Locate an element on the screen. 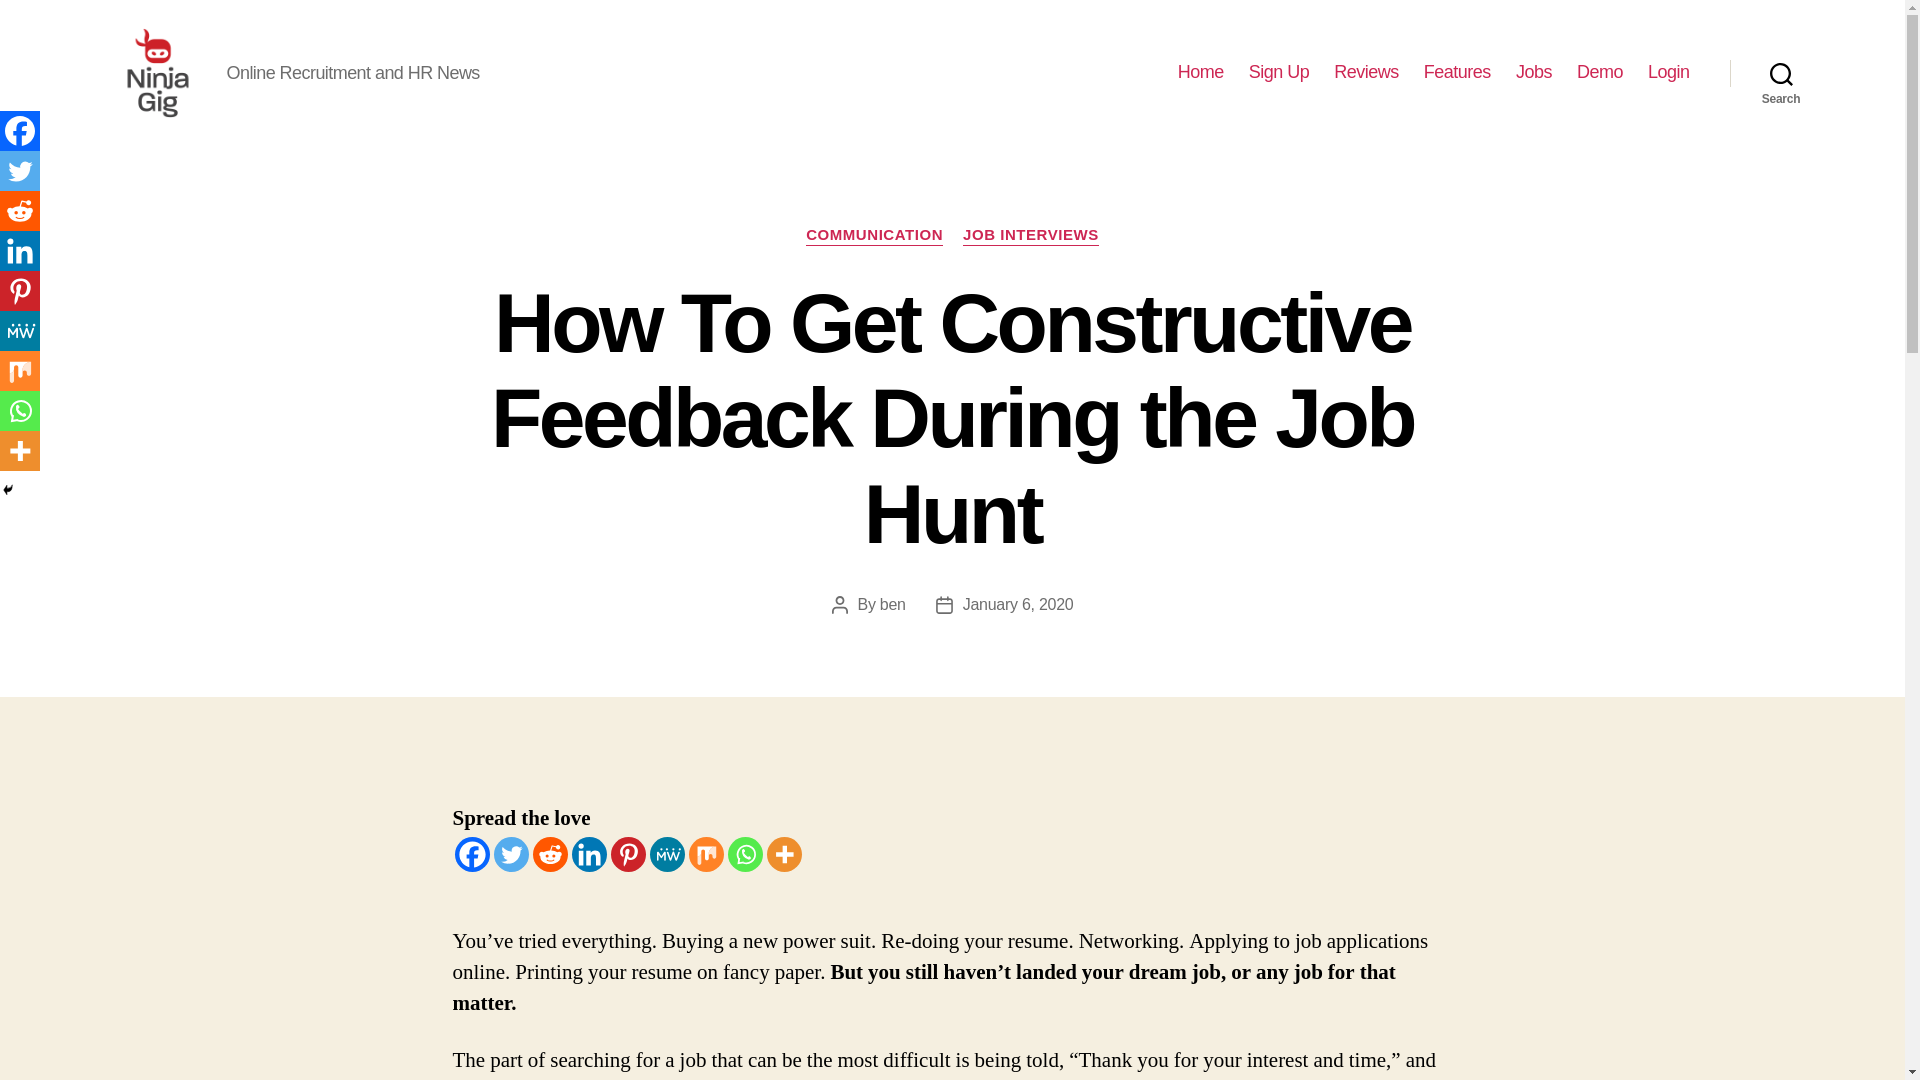 Image resolution: width=1920 pixels, height=1080 pixels. Login is located at coordinates (1668, 72).